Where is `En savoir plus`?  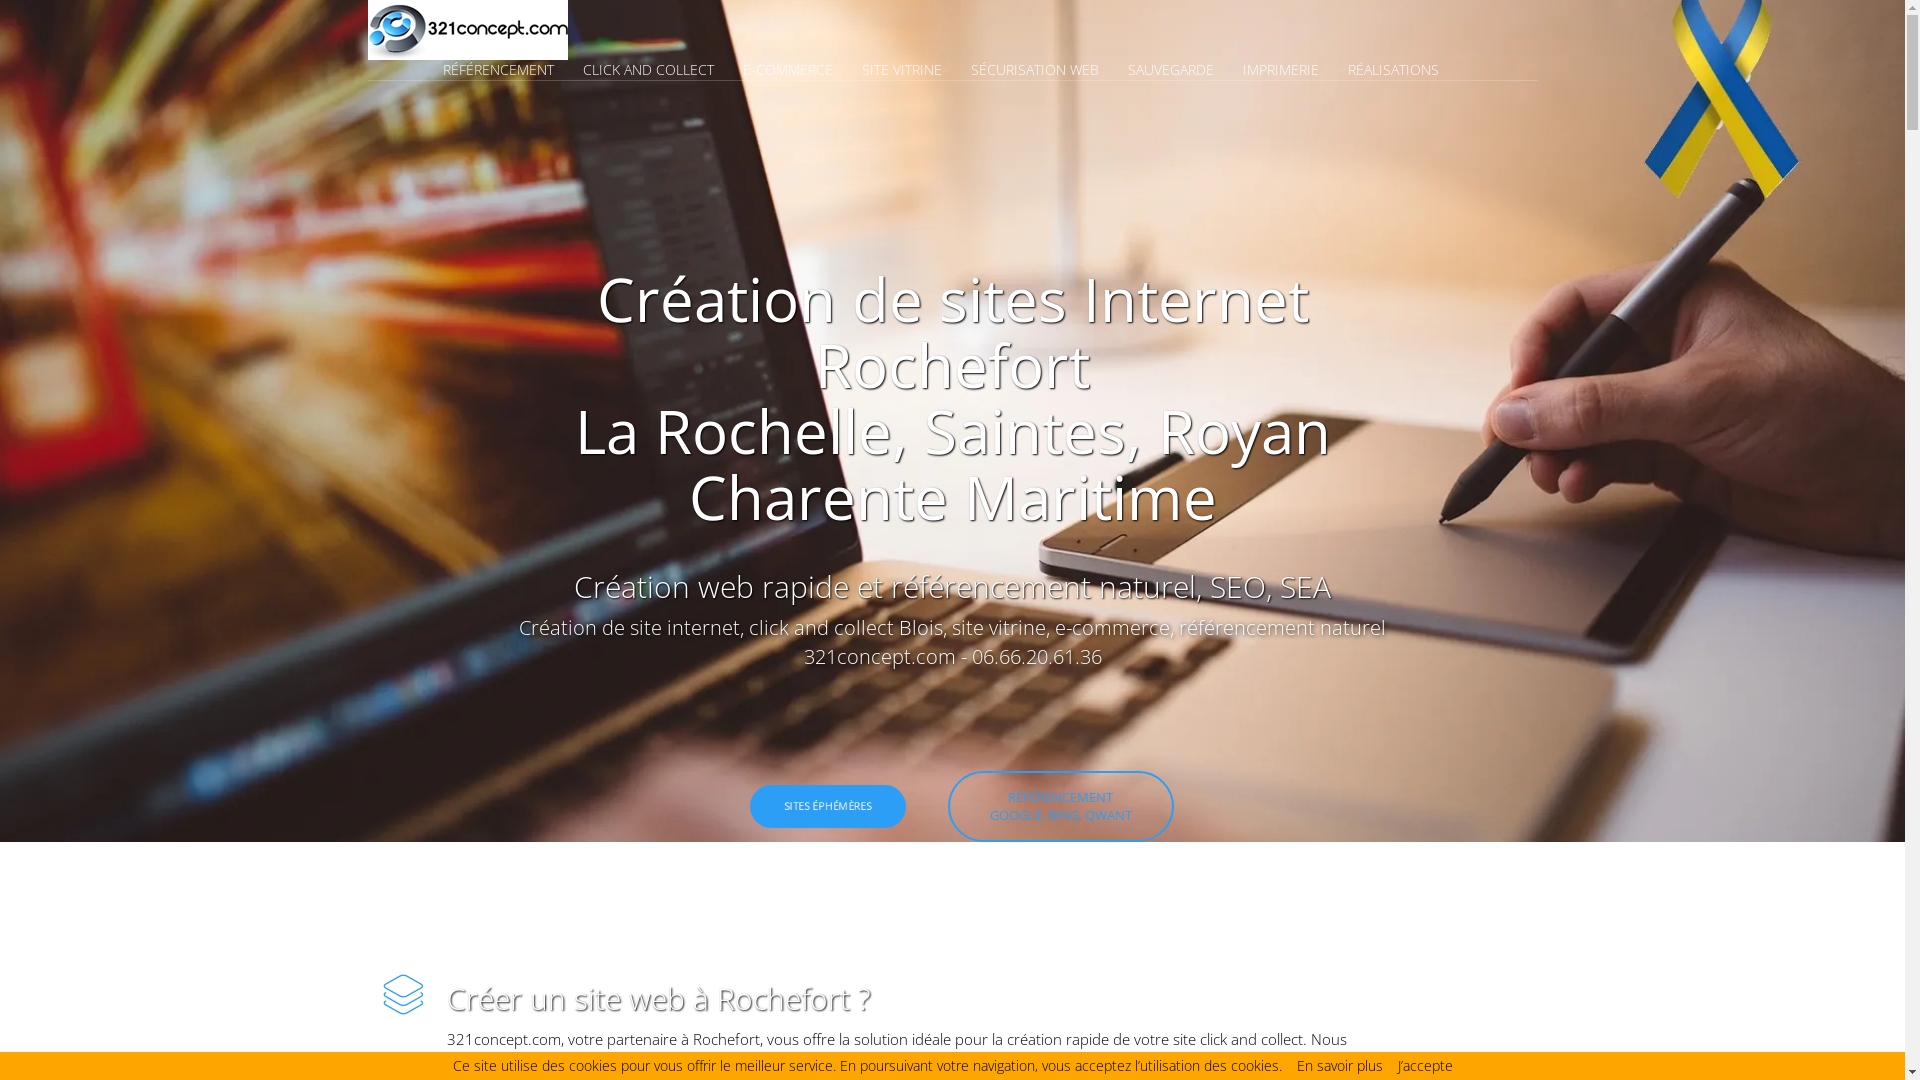
En savoir plus is located at coordinates (1339, 1066).